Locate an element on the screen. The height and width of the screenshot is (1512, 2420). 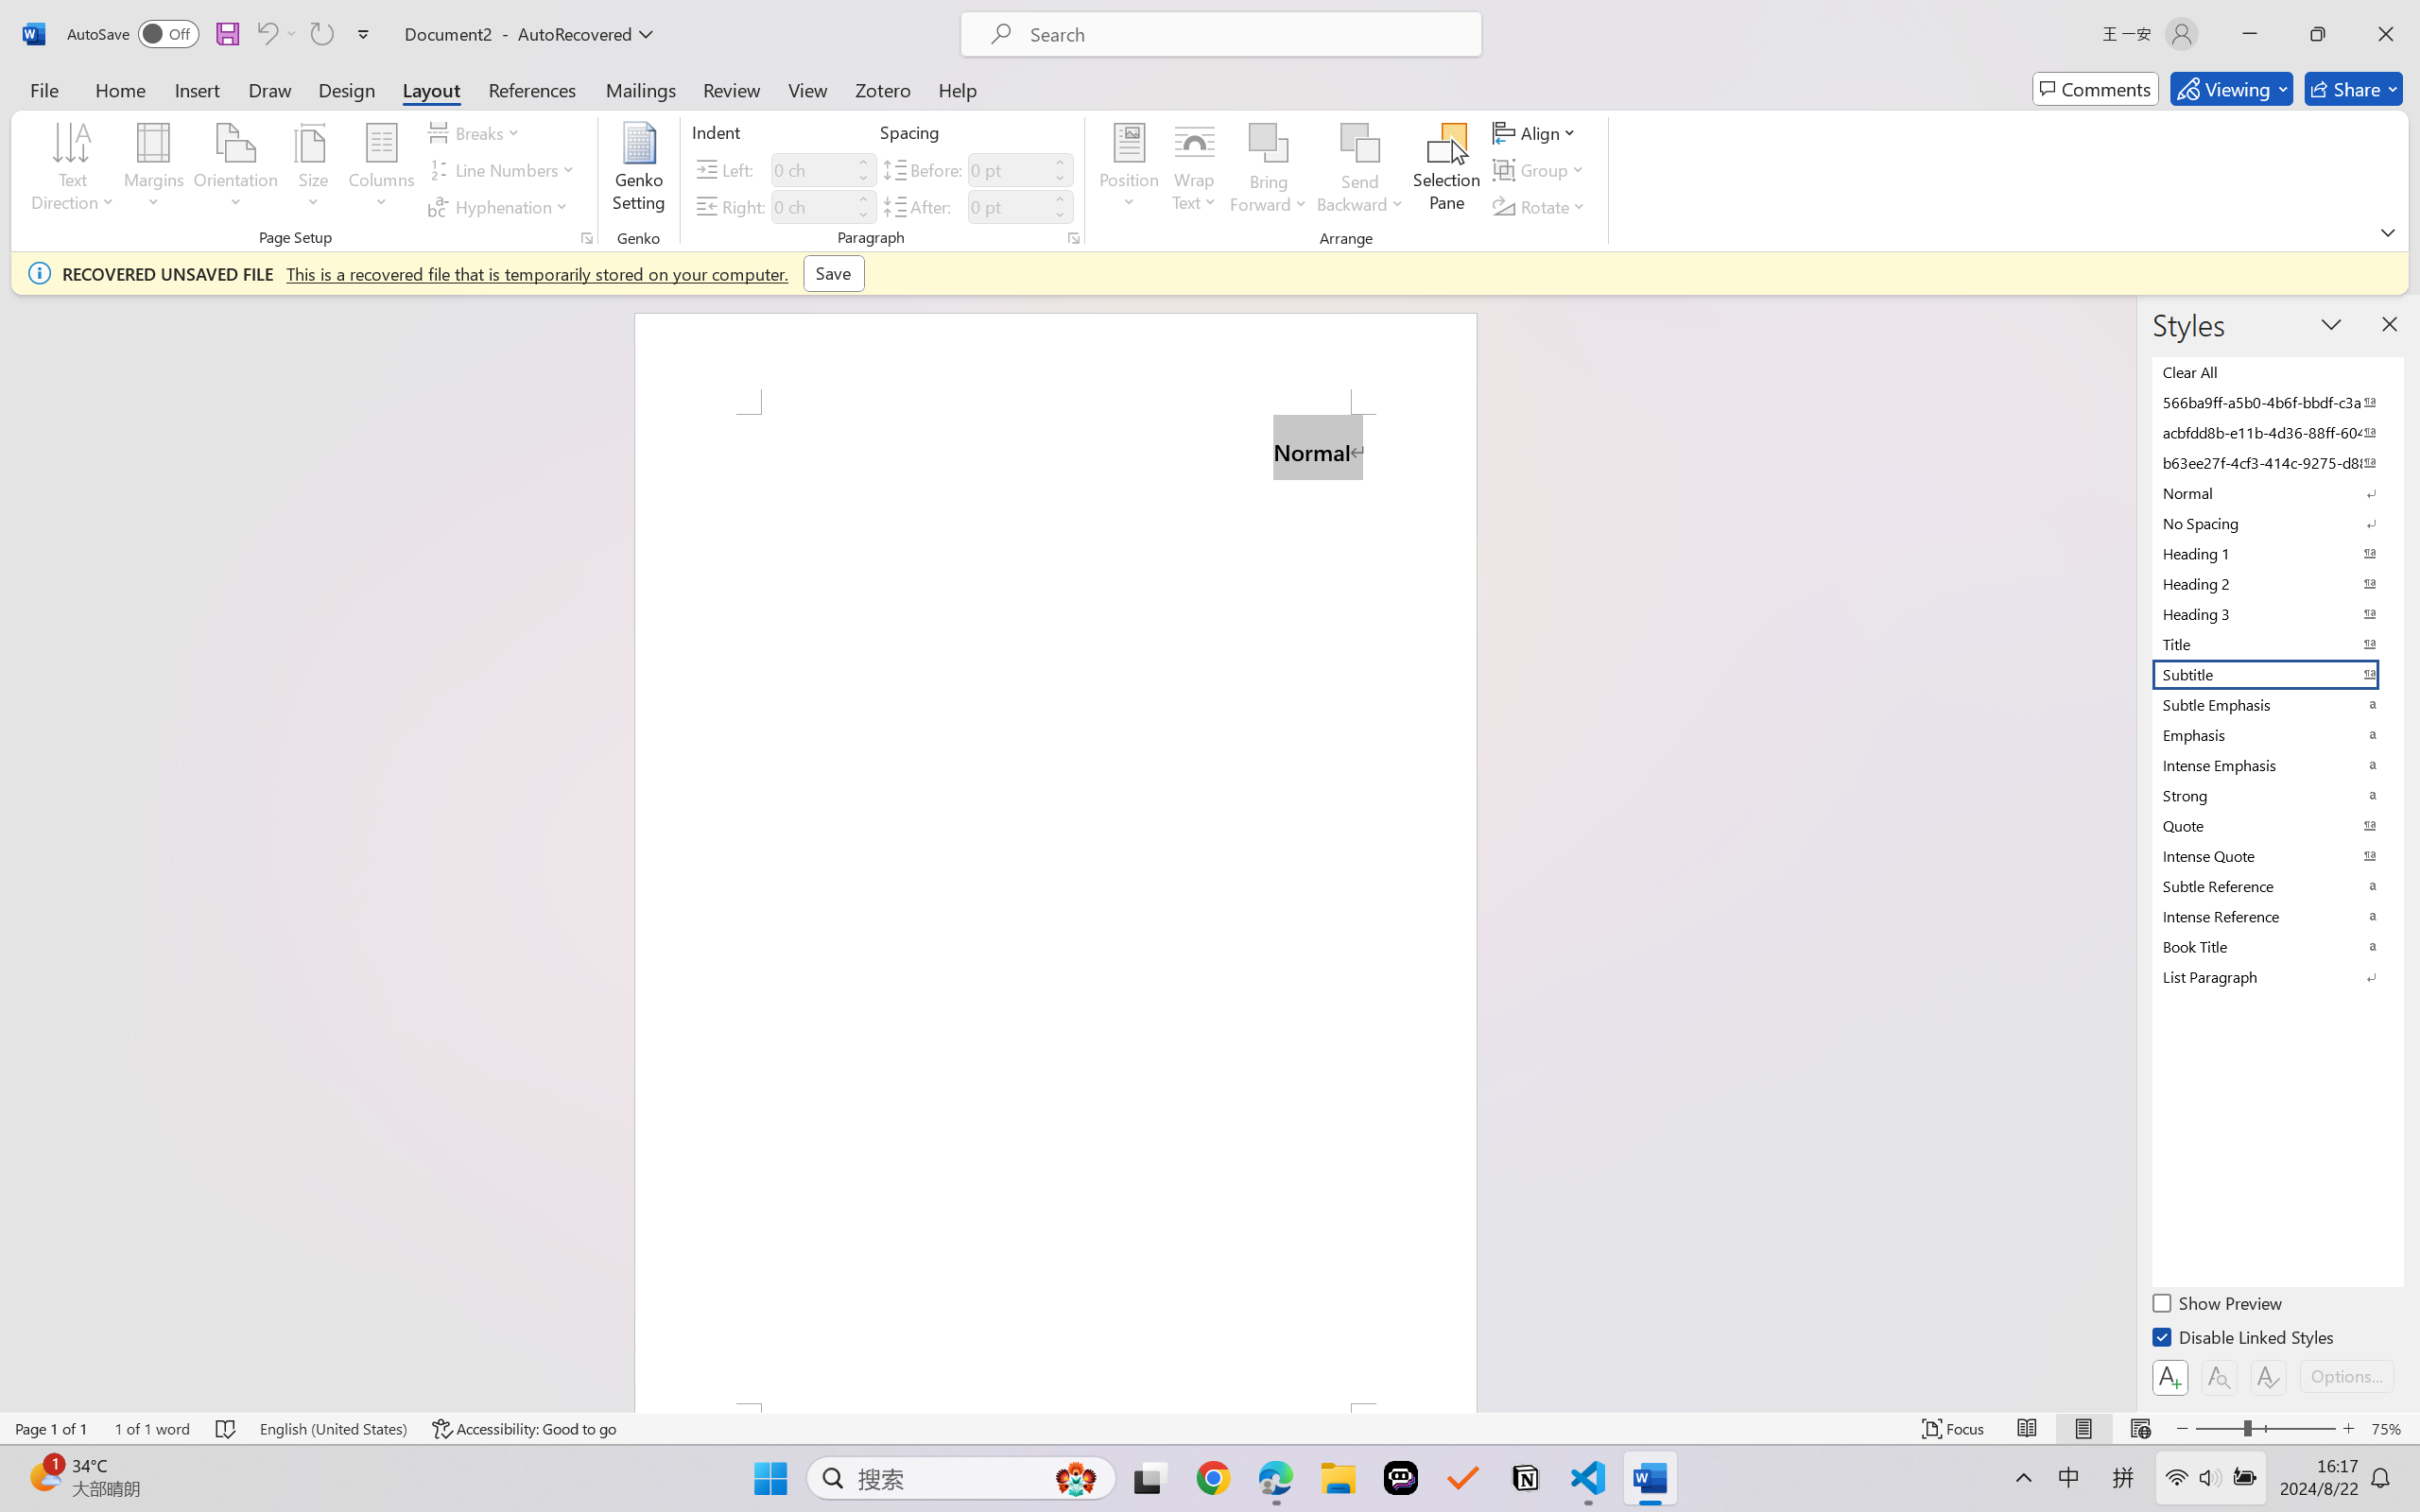
Heading 1 is located at coordinates (2276, 553).